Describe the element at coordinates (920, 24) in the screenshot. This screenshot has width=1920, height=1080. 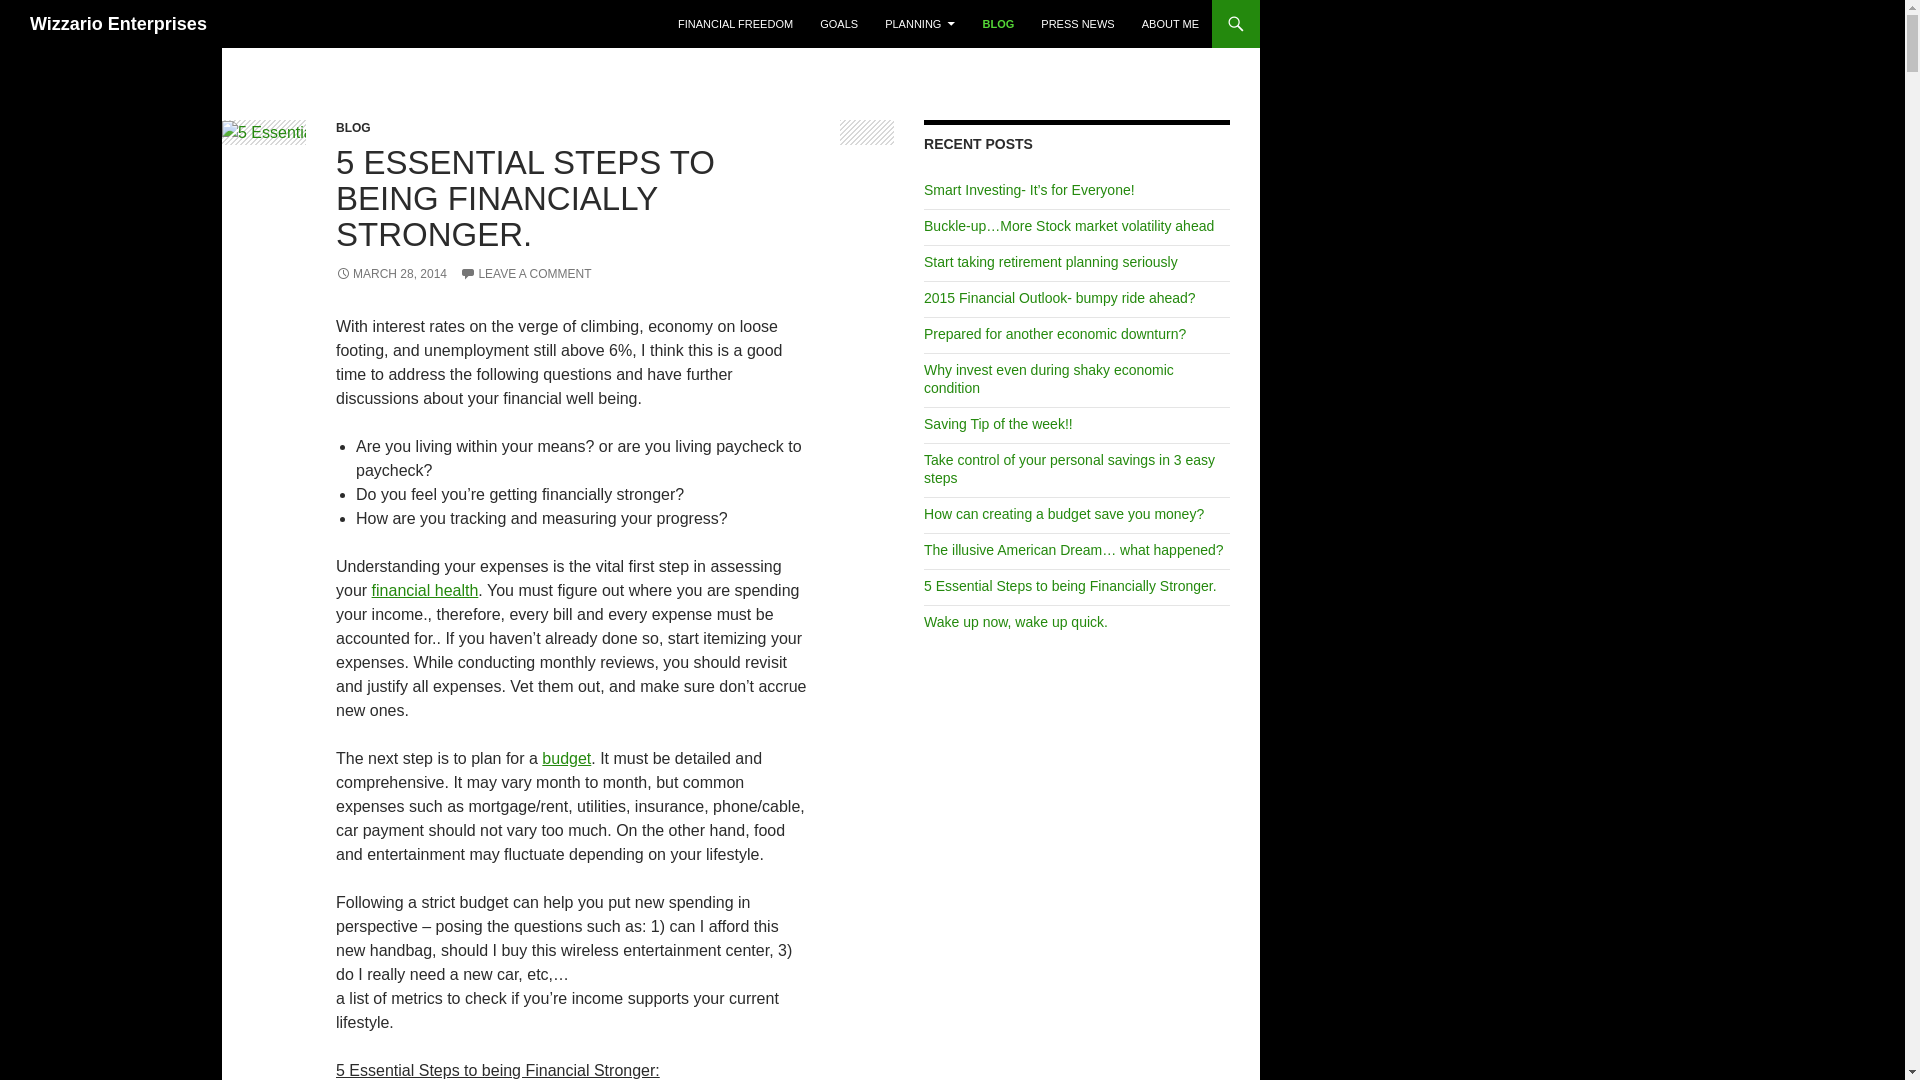
I see `PLANNING` at that location.